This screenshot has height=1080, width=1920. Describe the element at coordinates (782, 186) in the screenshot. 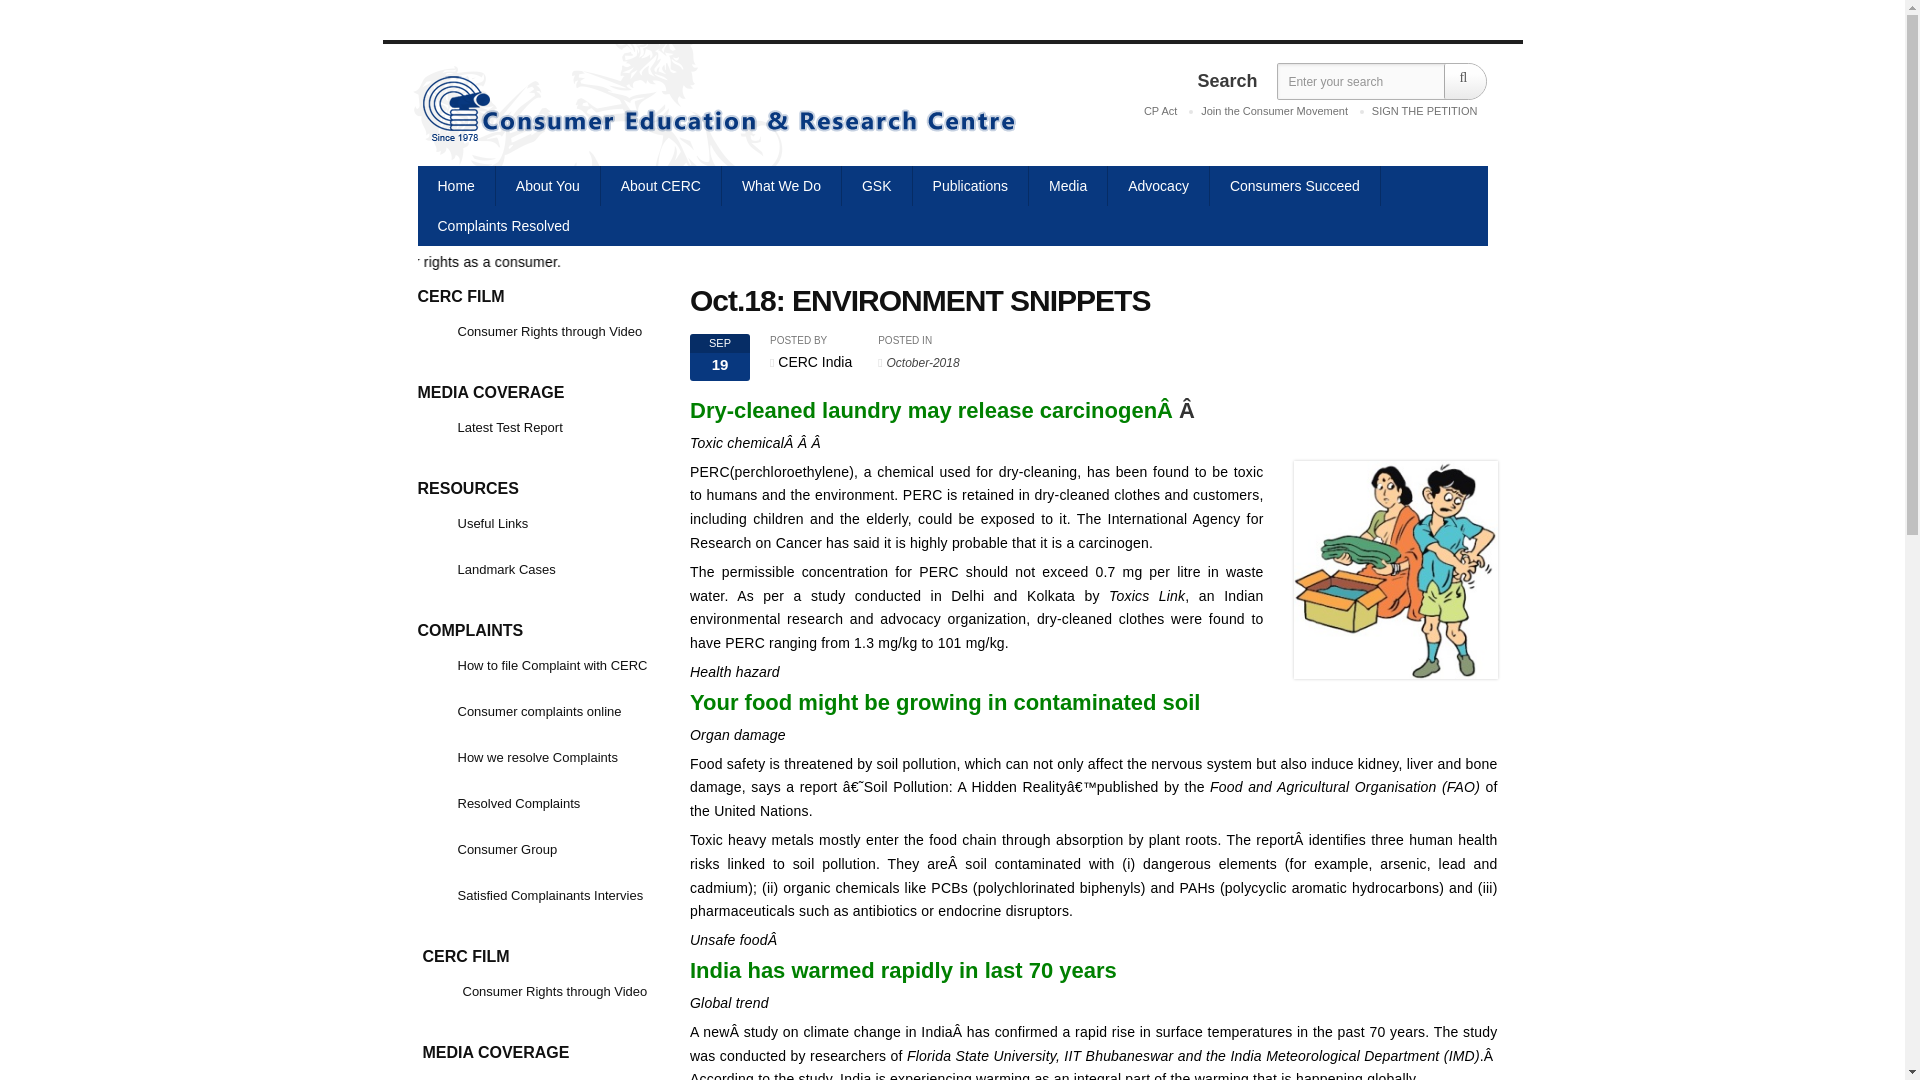

I see `What We Do` at that location.